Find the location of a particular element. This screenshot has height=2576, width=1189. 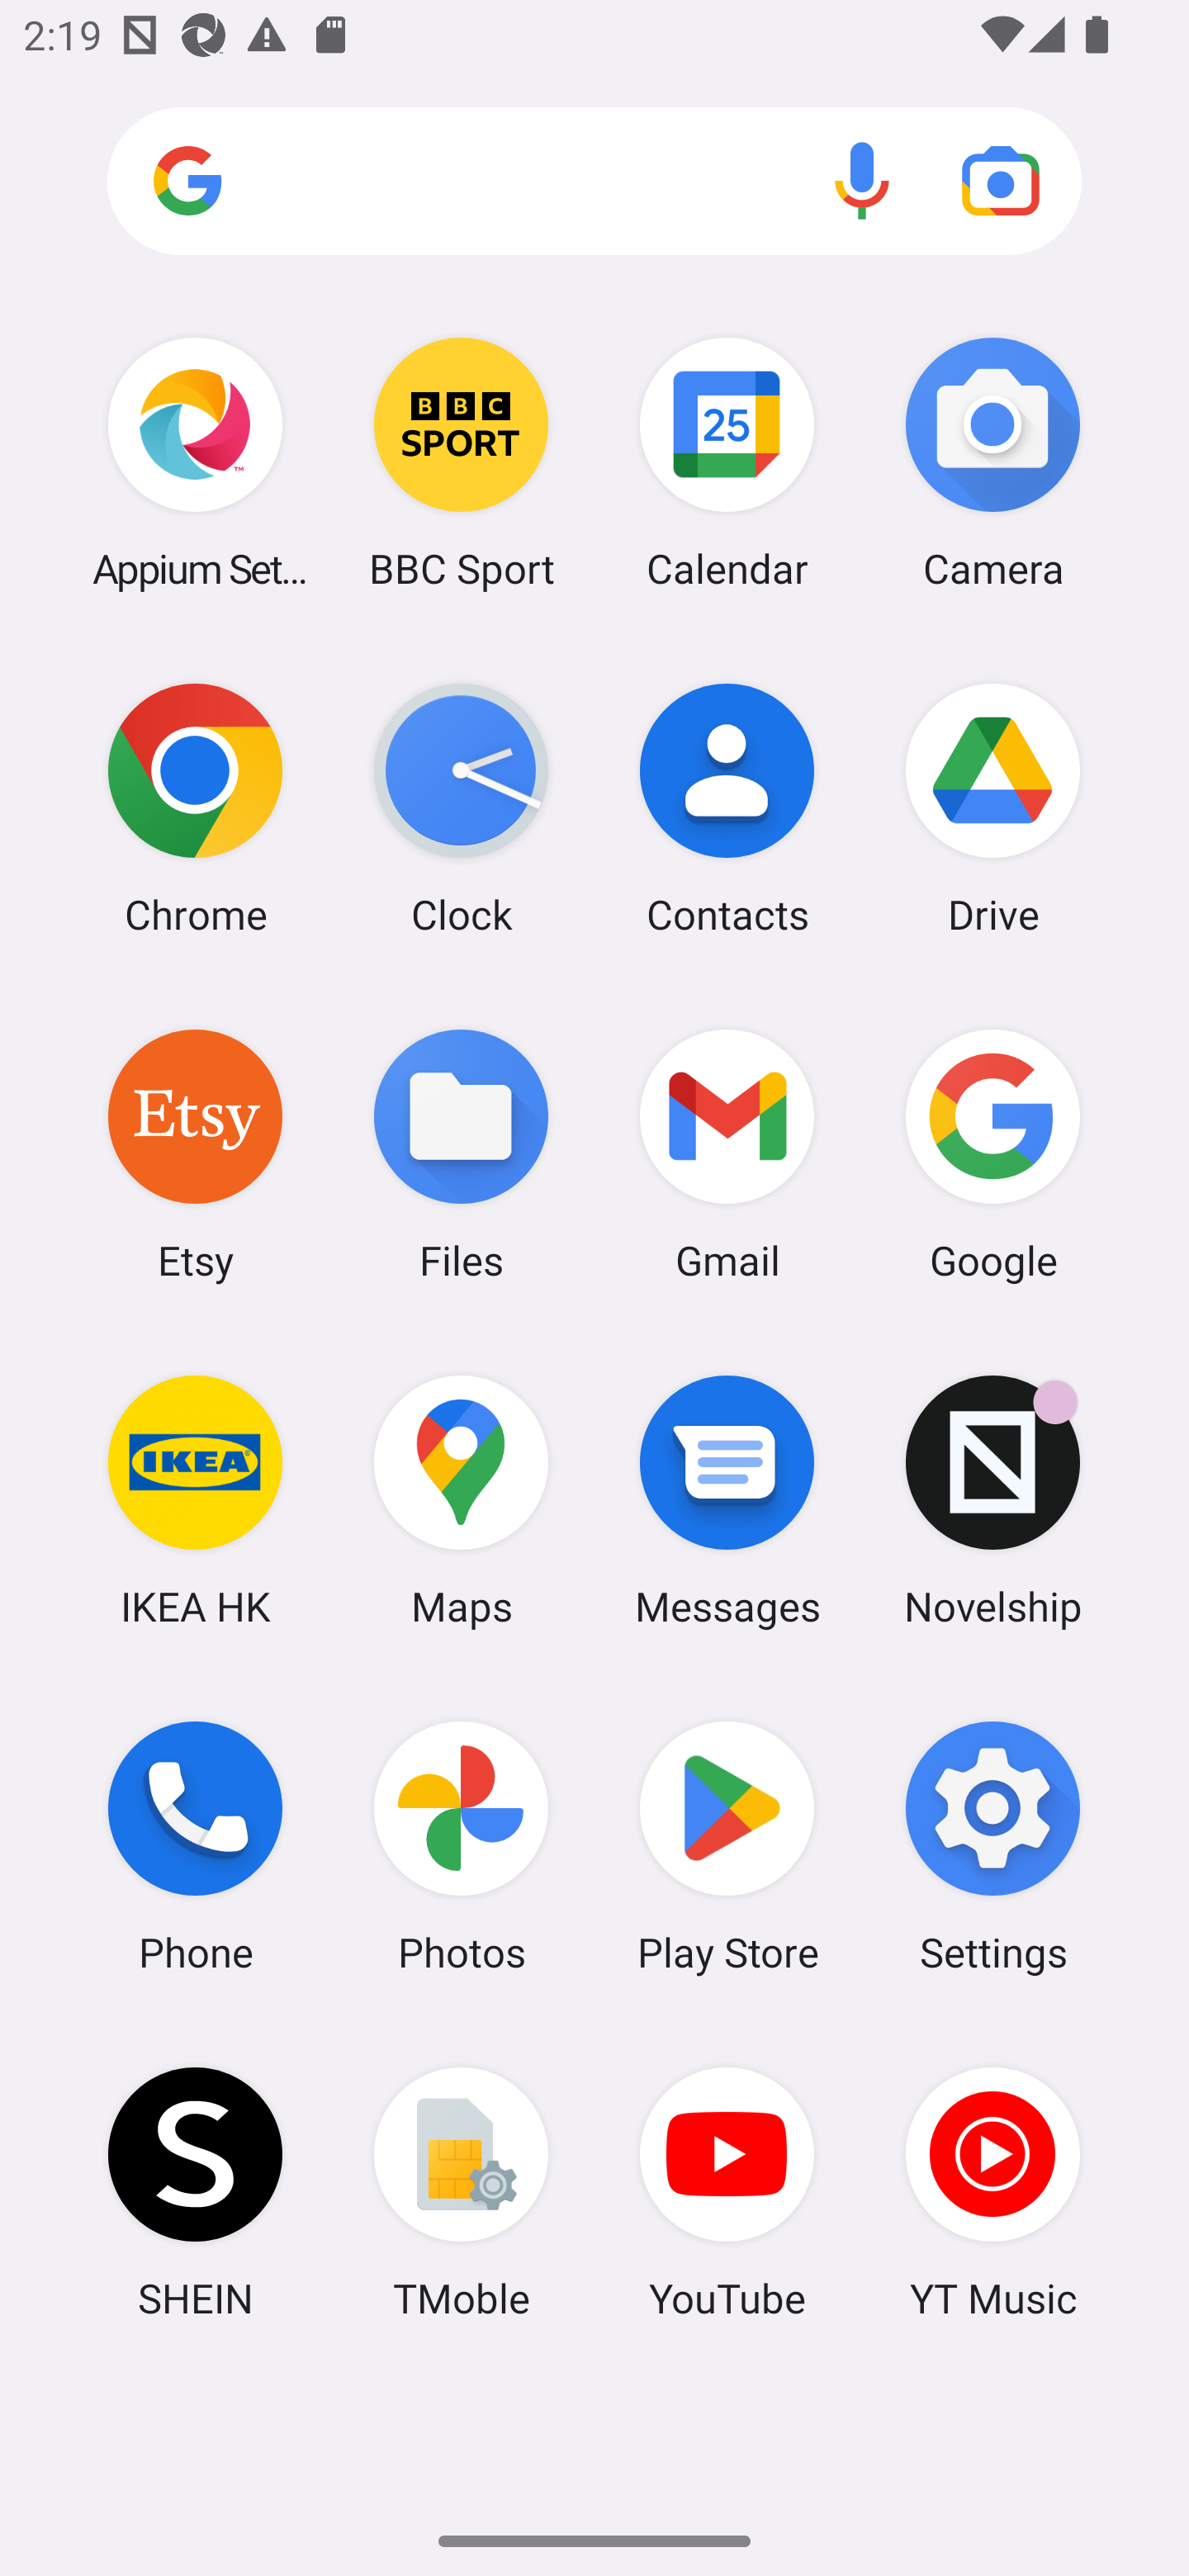

Chrome is located at coordinates (195, 808).